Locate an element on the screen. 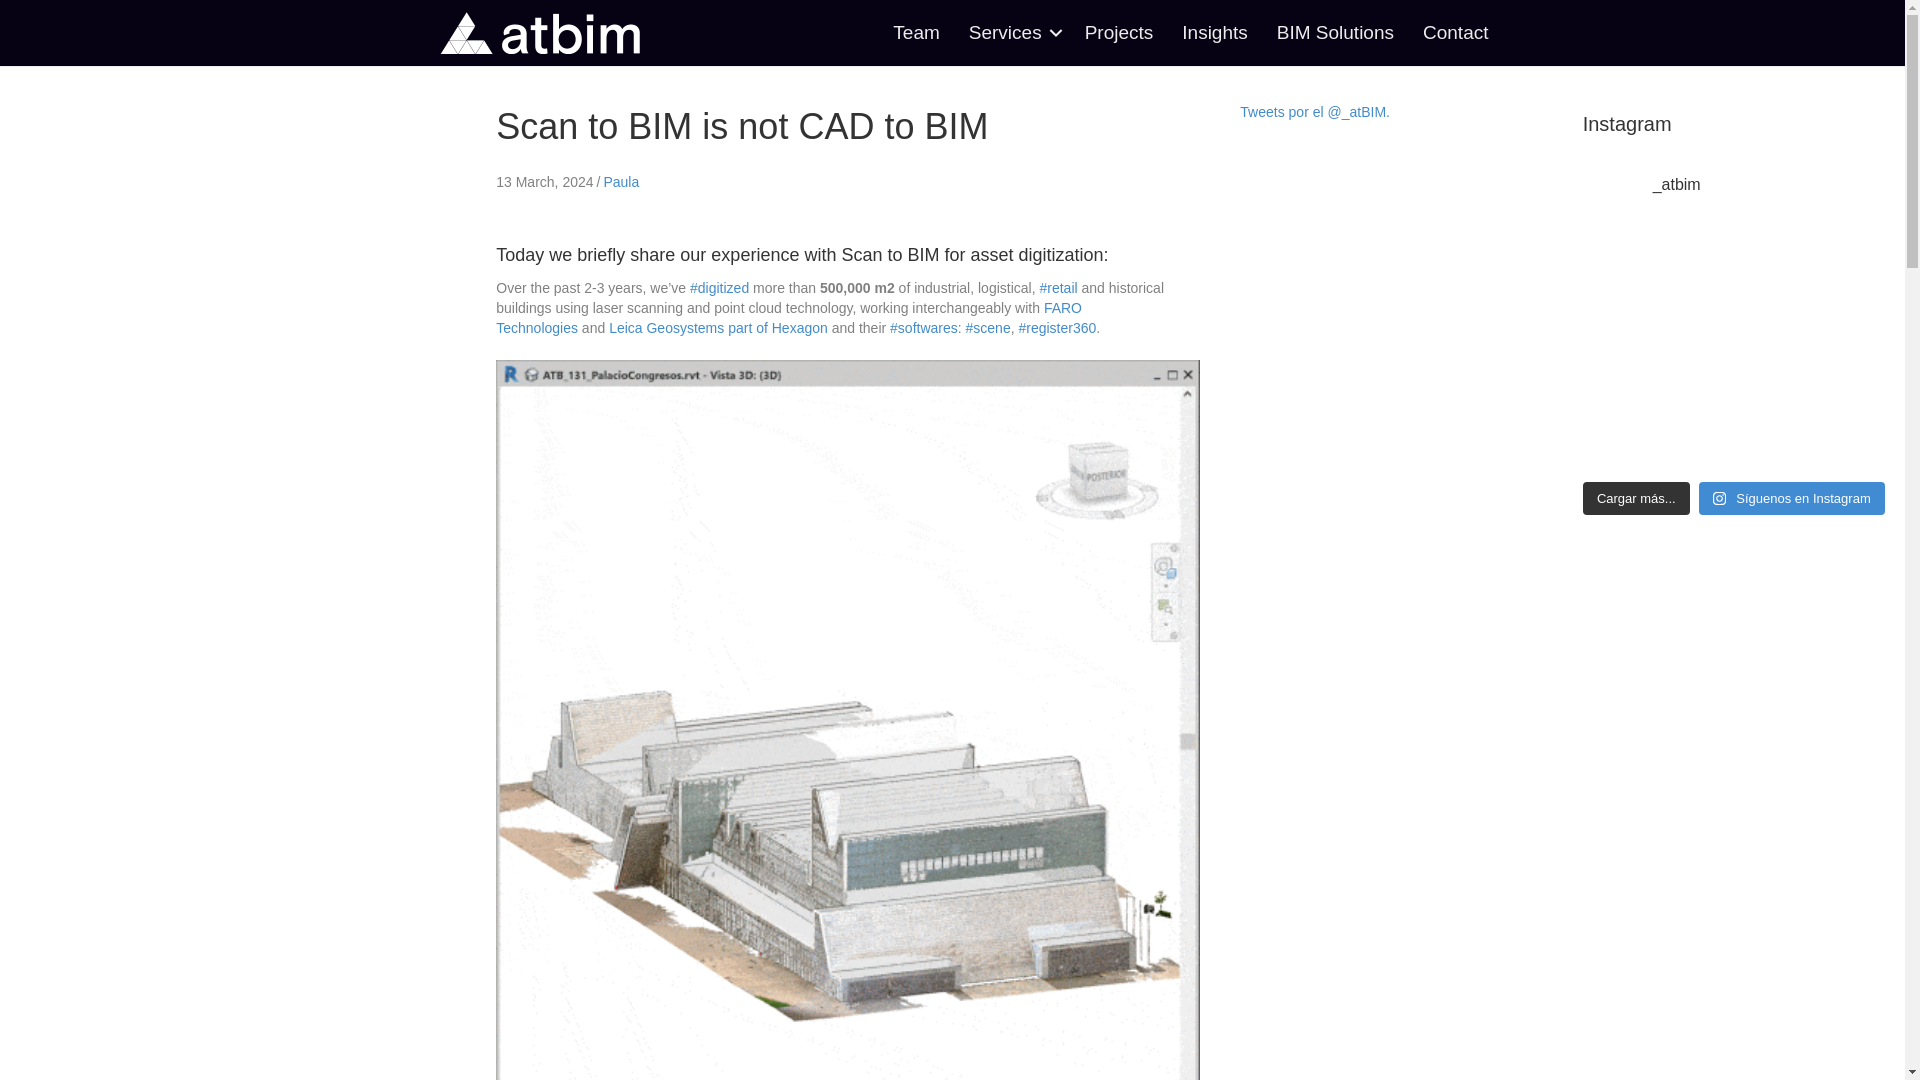 Image resolution: width=1920 pixels, height=1080 pixels. BIM Solutions is located at coordinates (1335, 32).